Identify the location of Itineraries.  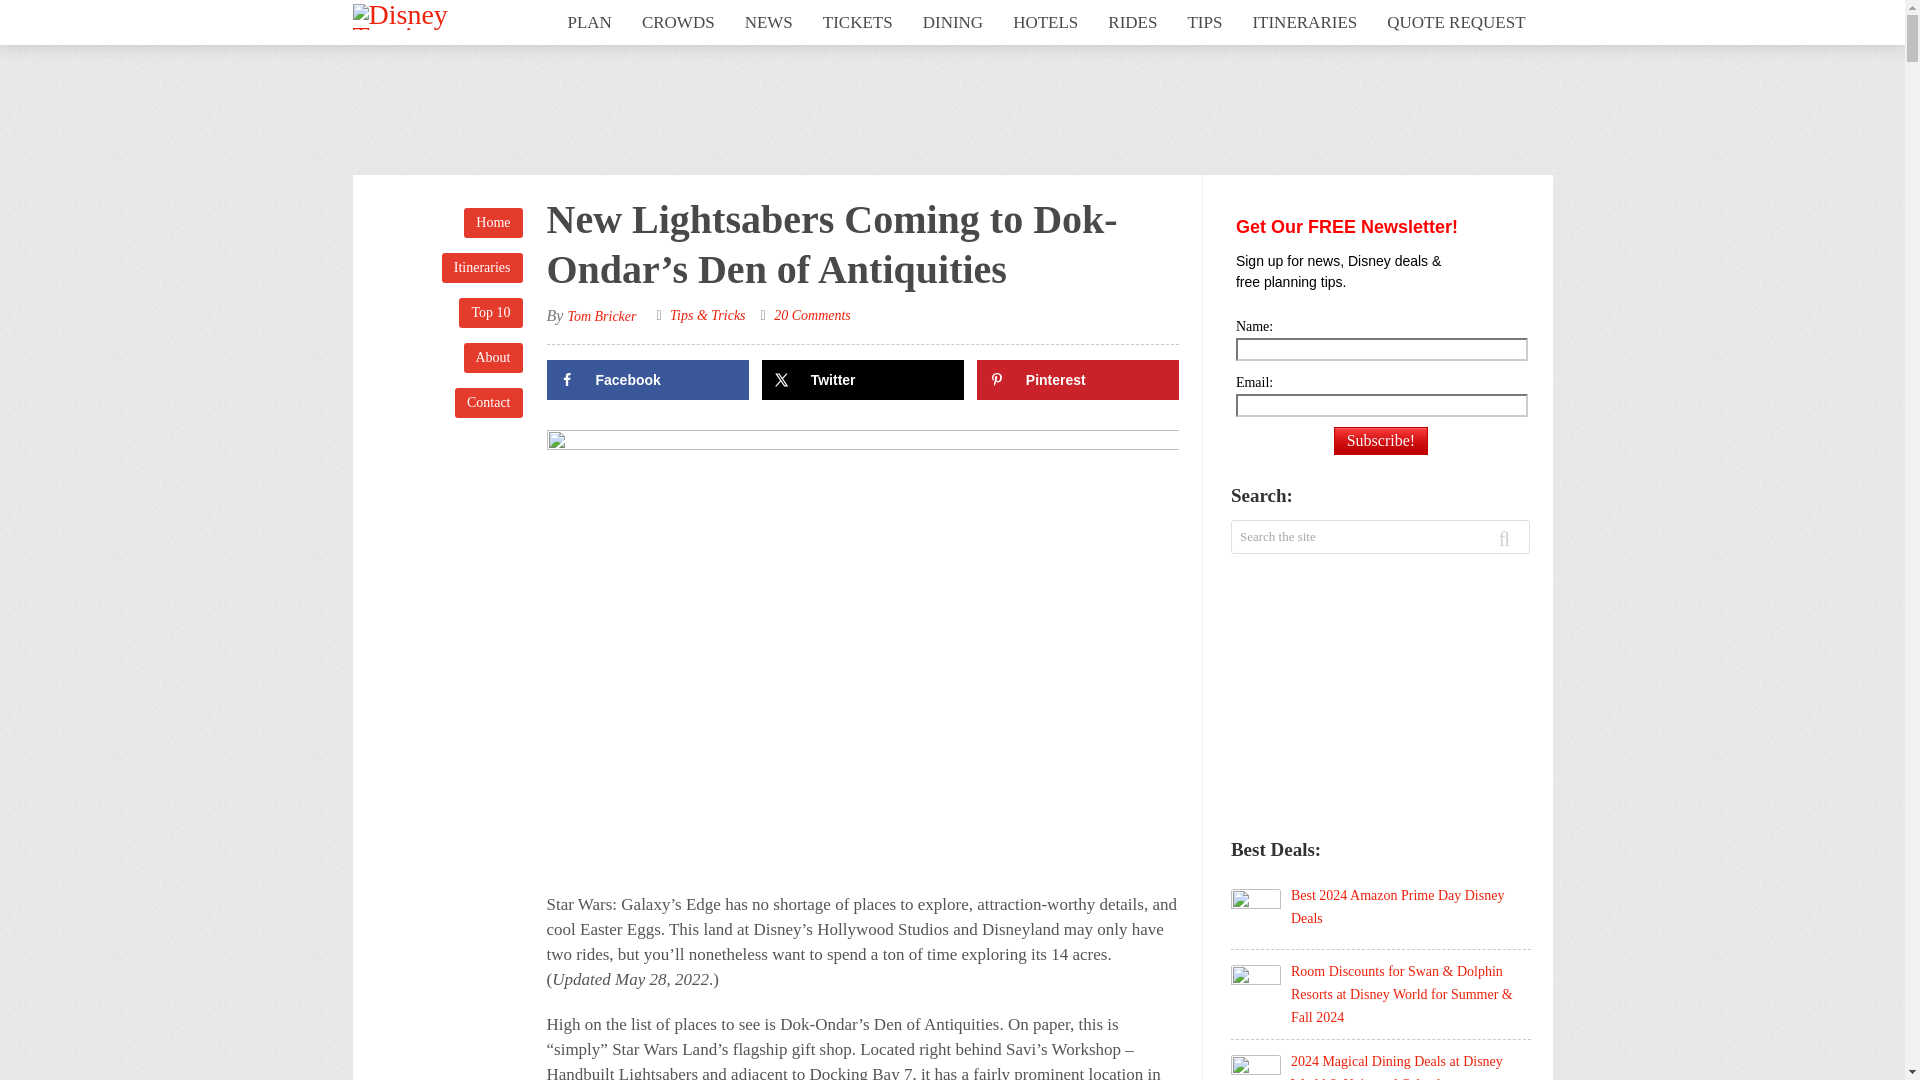
(482, 267).